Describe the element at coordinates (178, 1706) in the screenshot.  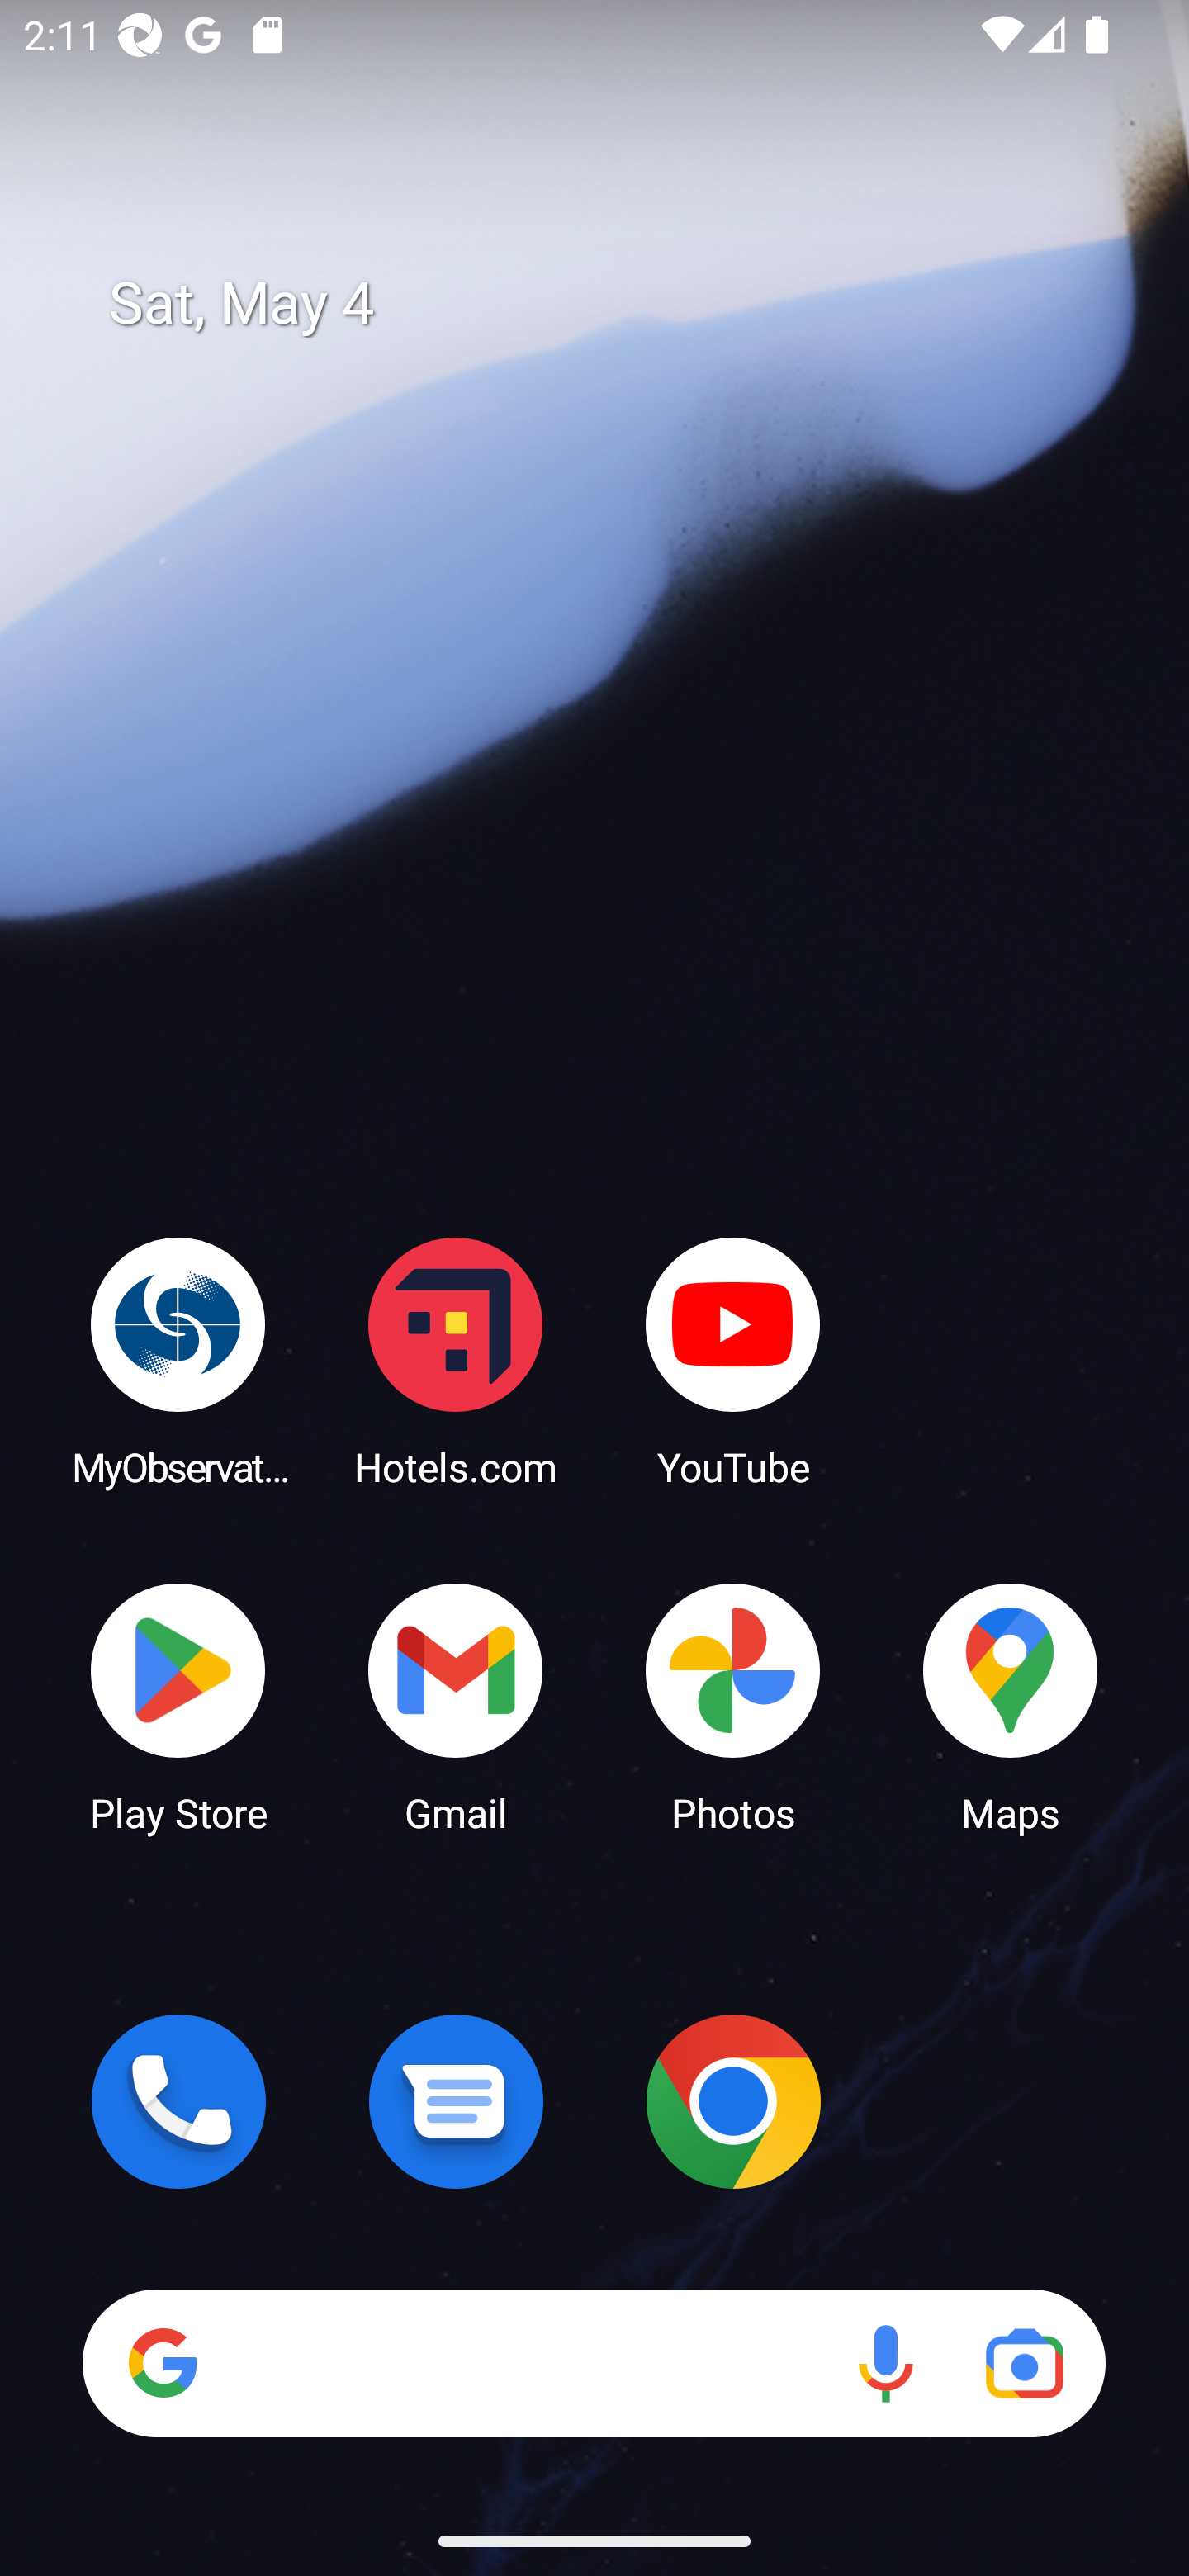
I see `Play Store` at that location.